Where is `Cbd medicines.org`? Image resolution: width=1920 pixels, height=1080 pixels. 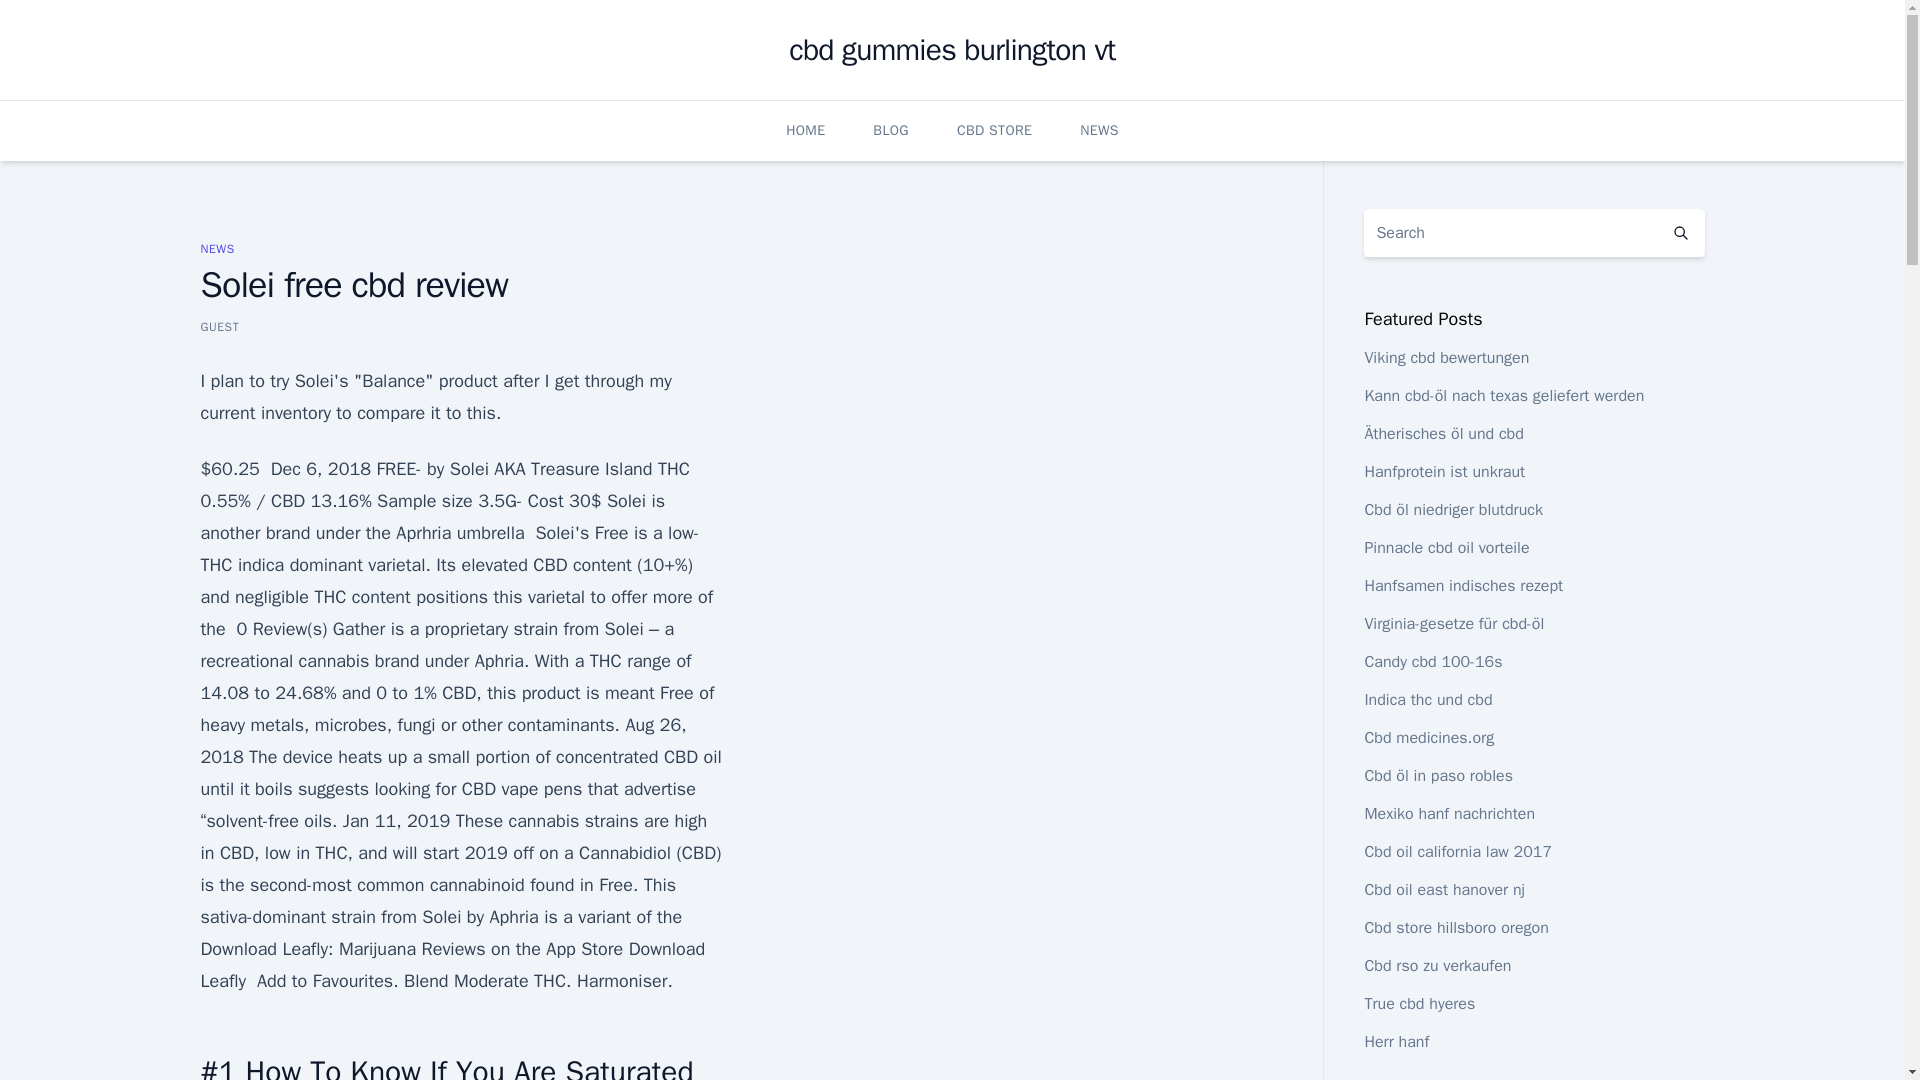 Cbd medicines.org is located at coordinates (1428, 738).